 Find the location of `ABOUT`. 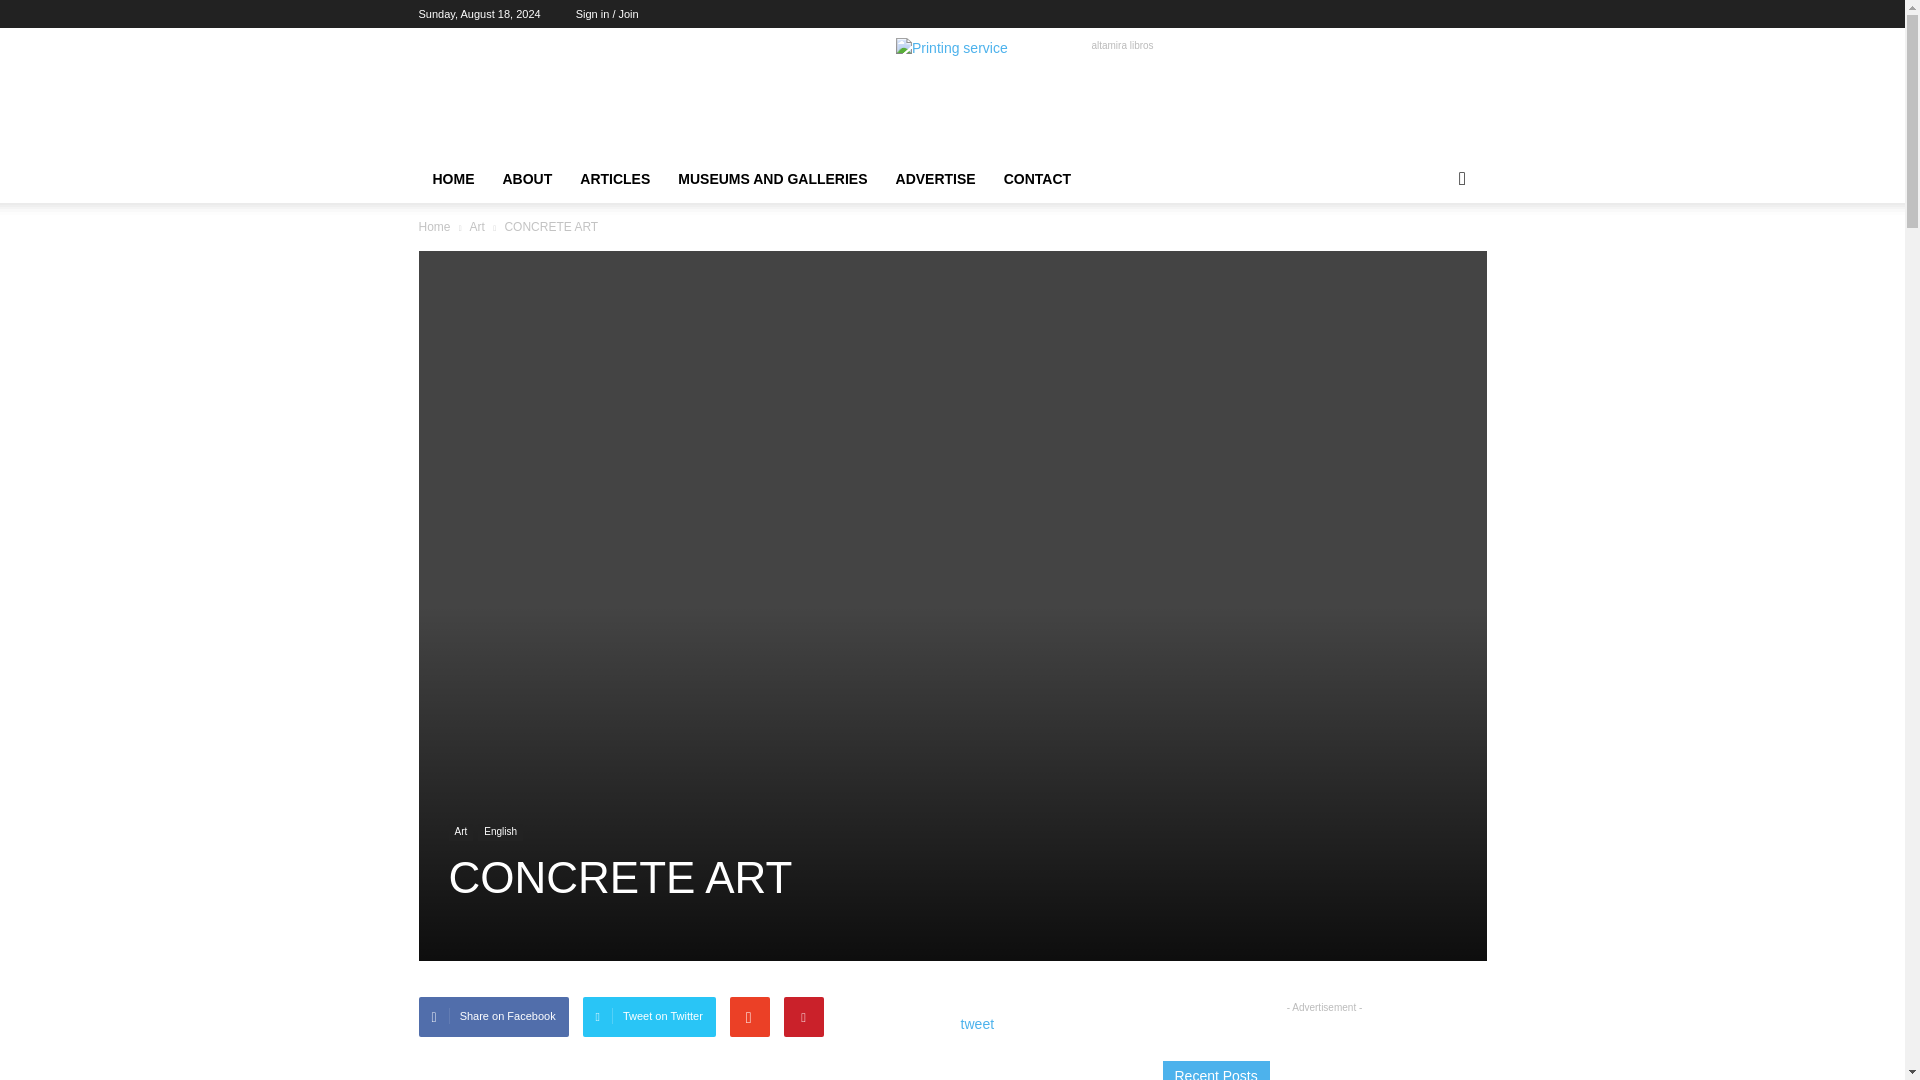

ABOUT is located at coordinates (526, 179).